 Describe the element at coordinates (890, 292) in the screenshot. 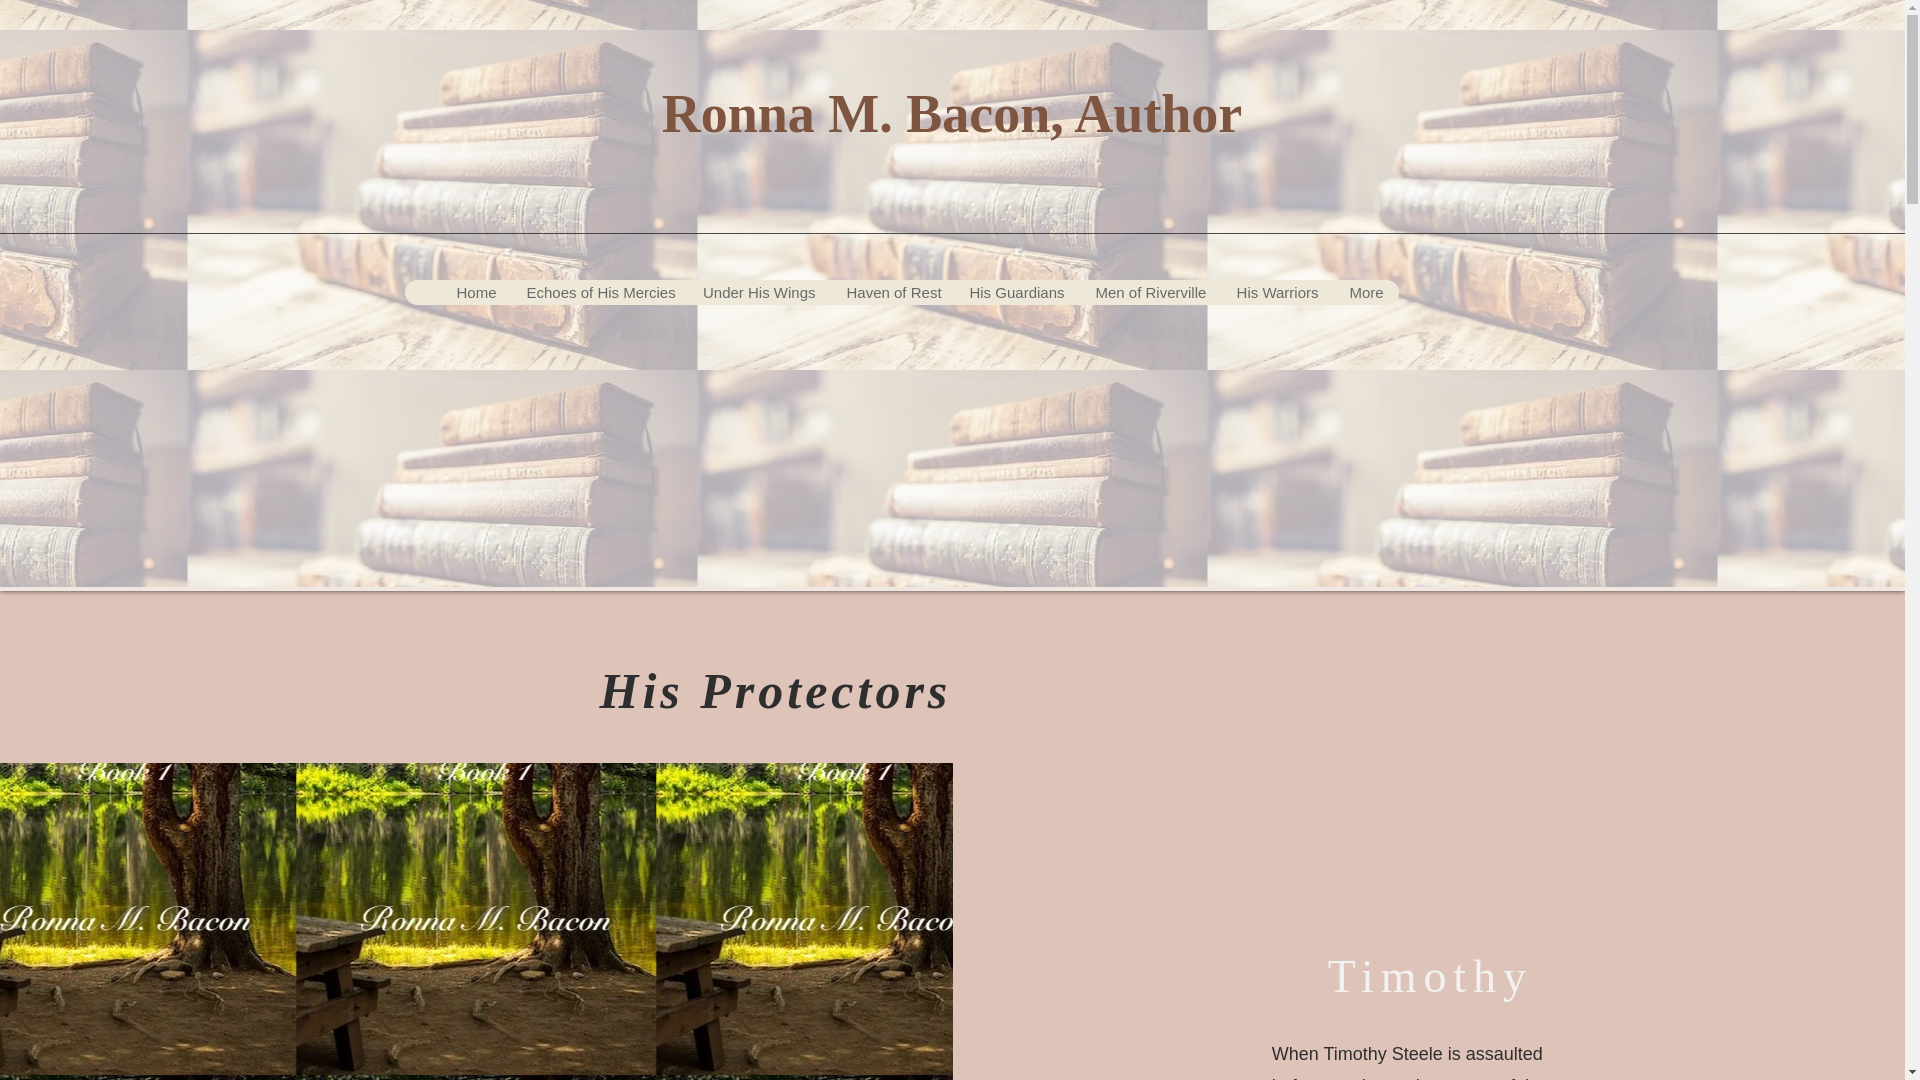

I see `Haven of Rest` at that location.